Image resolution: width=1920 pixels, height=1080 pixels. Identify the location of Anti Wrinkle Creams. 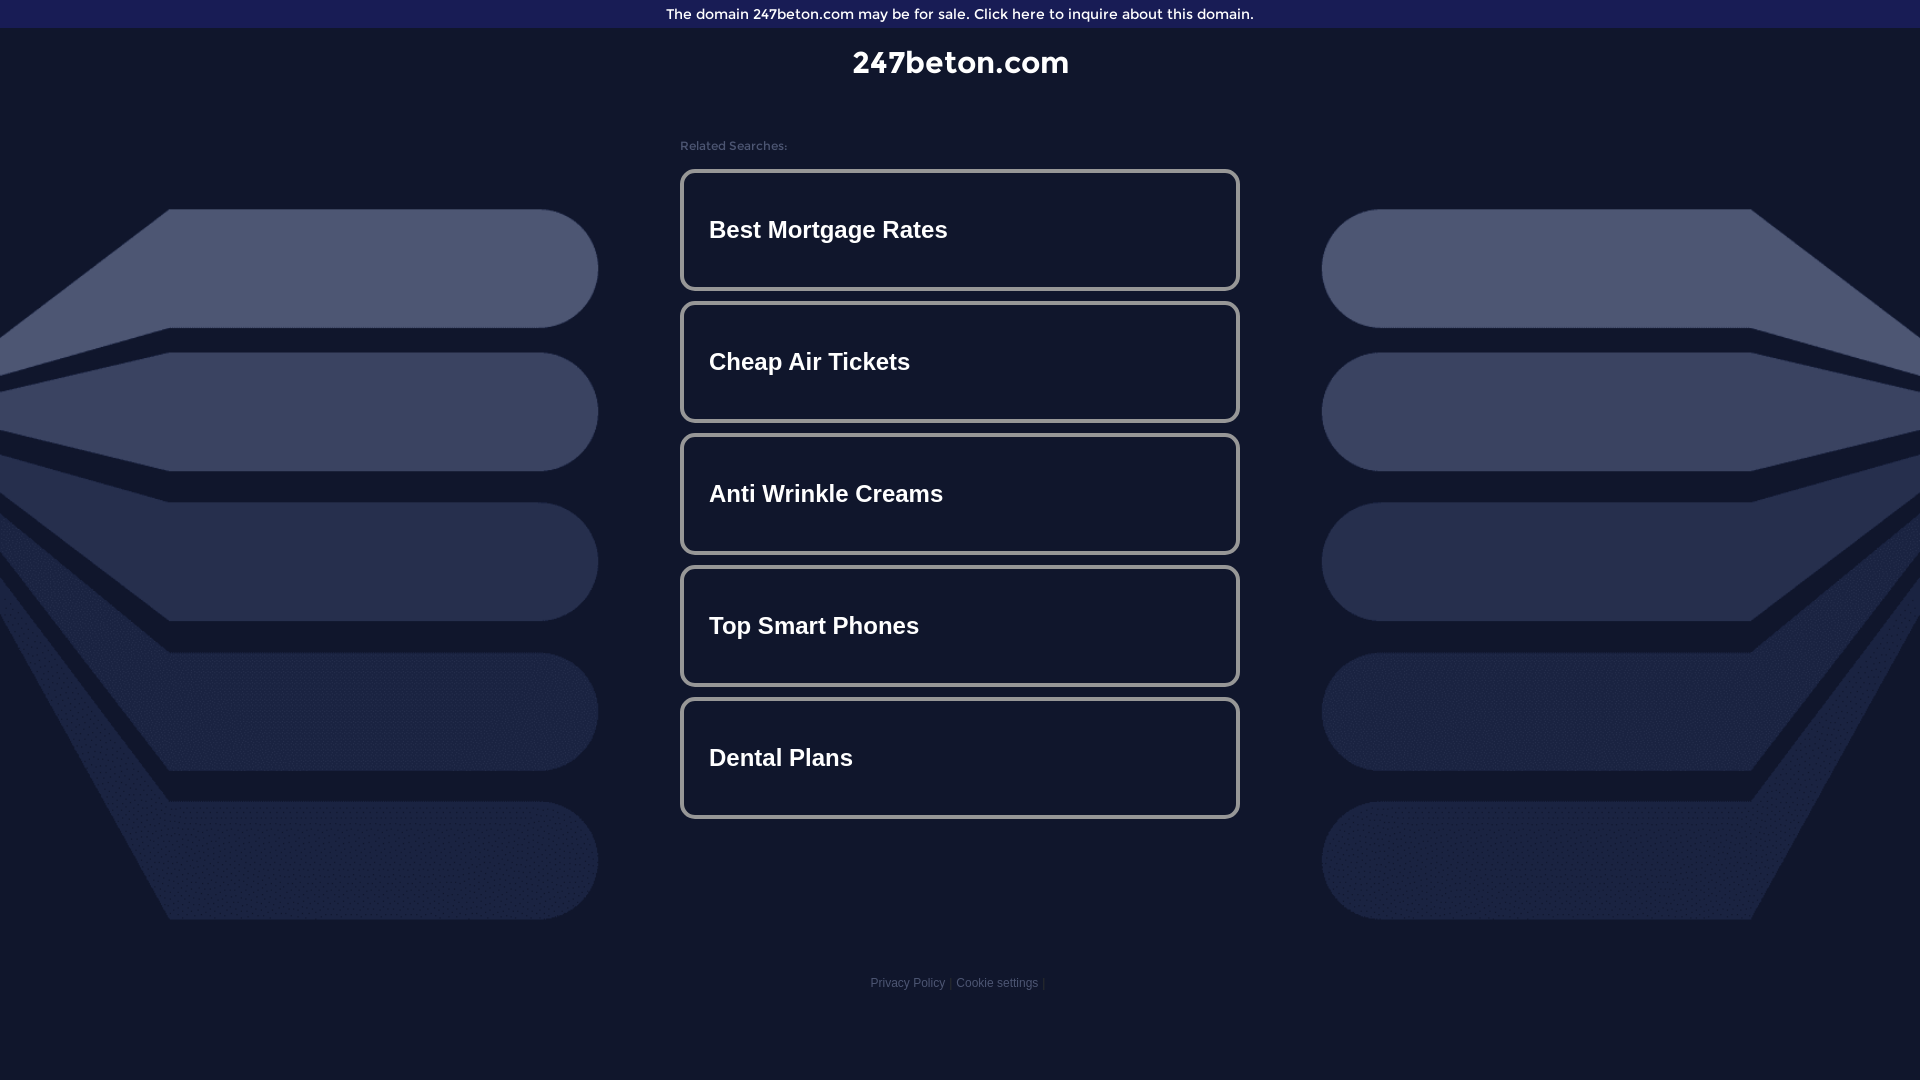
(960, 494).